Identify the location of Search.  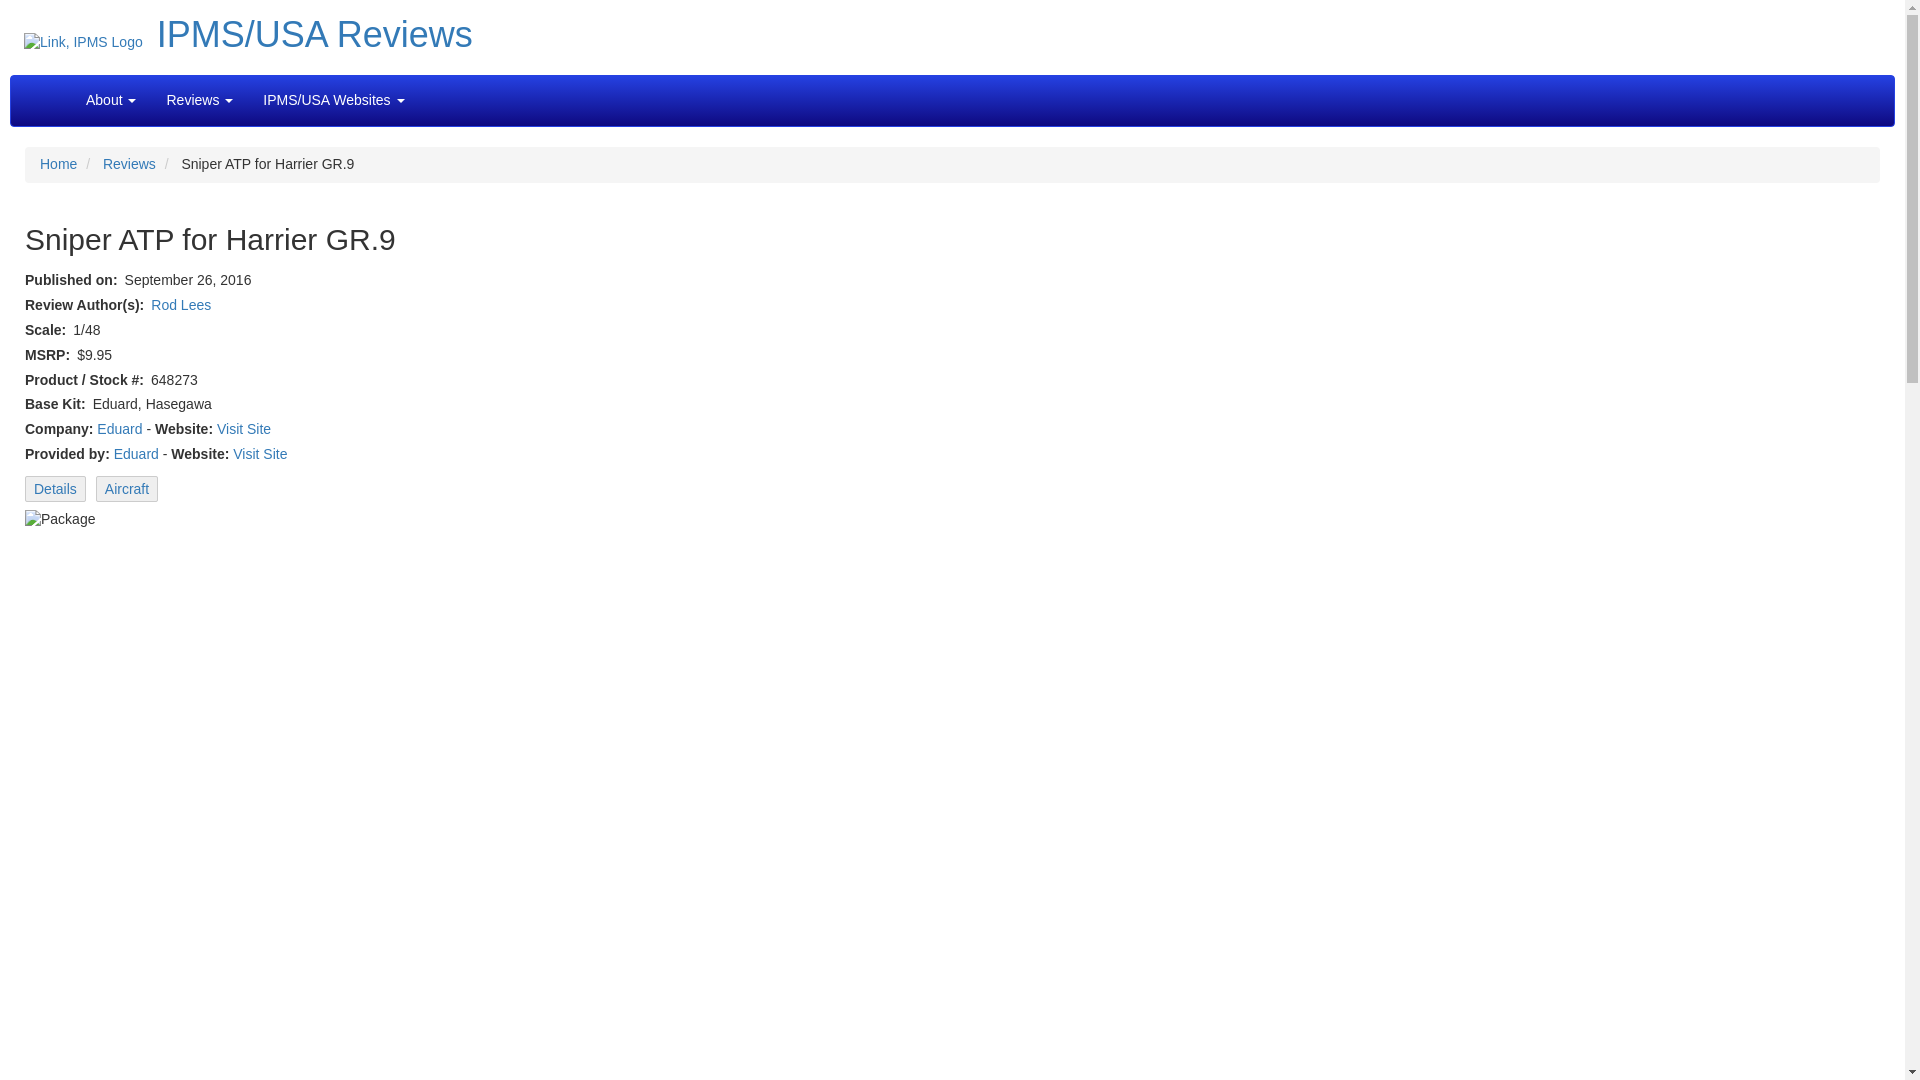
(434, 90).